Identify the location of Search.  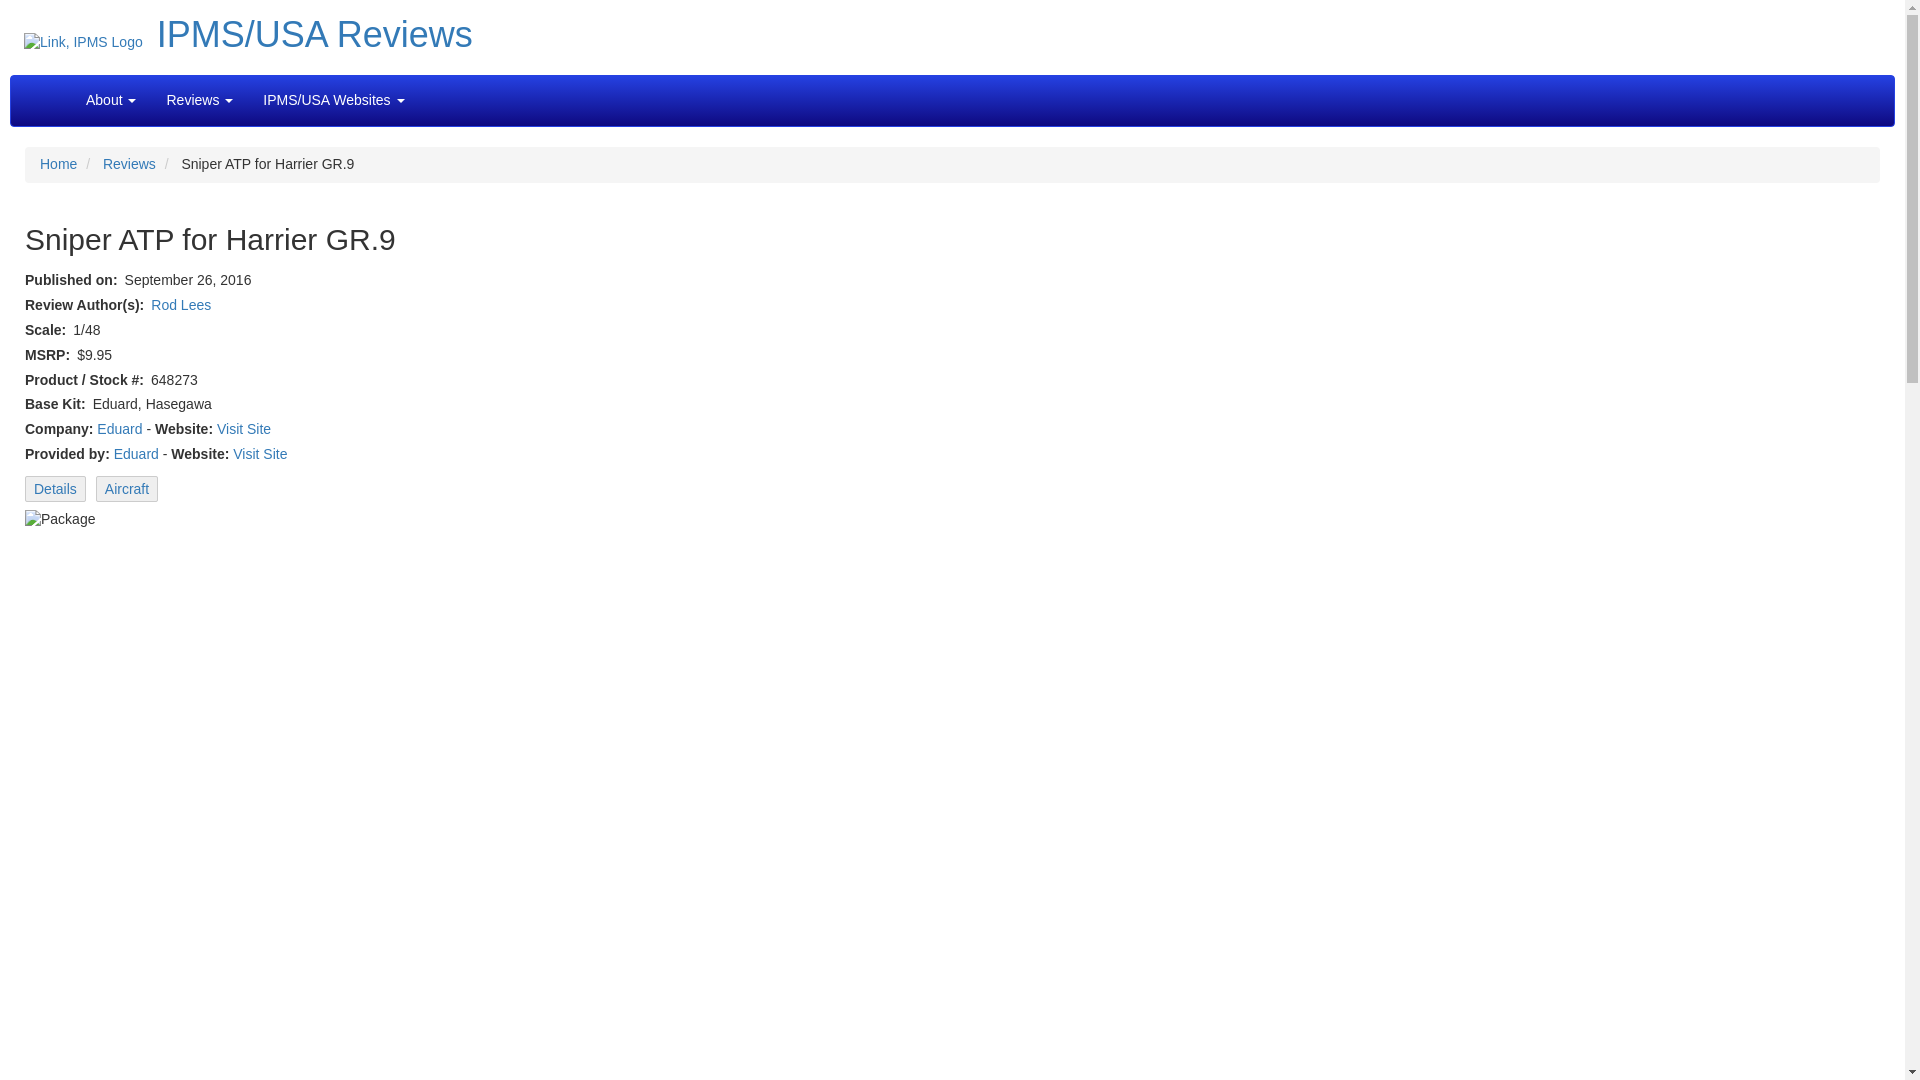
(434, 90).